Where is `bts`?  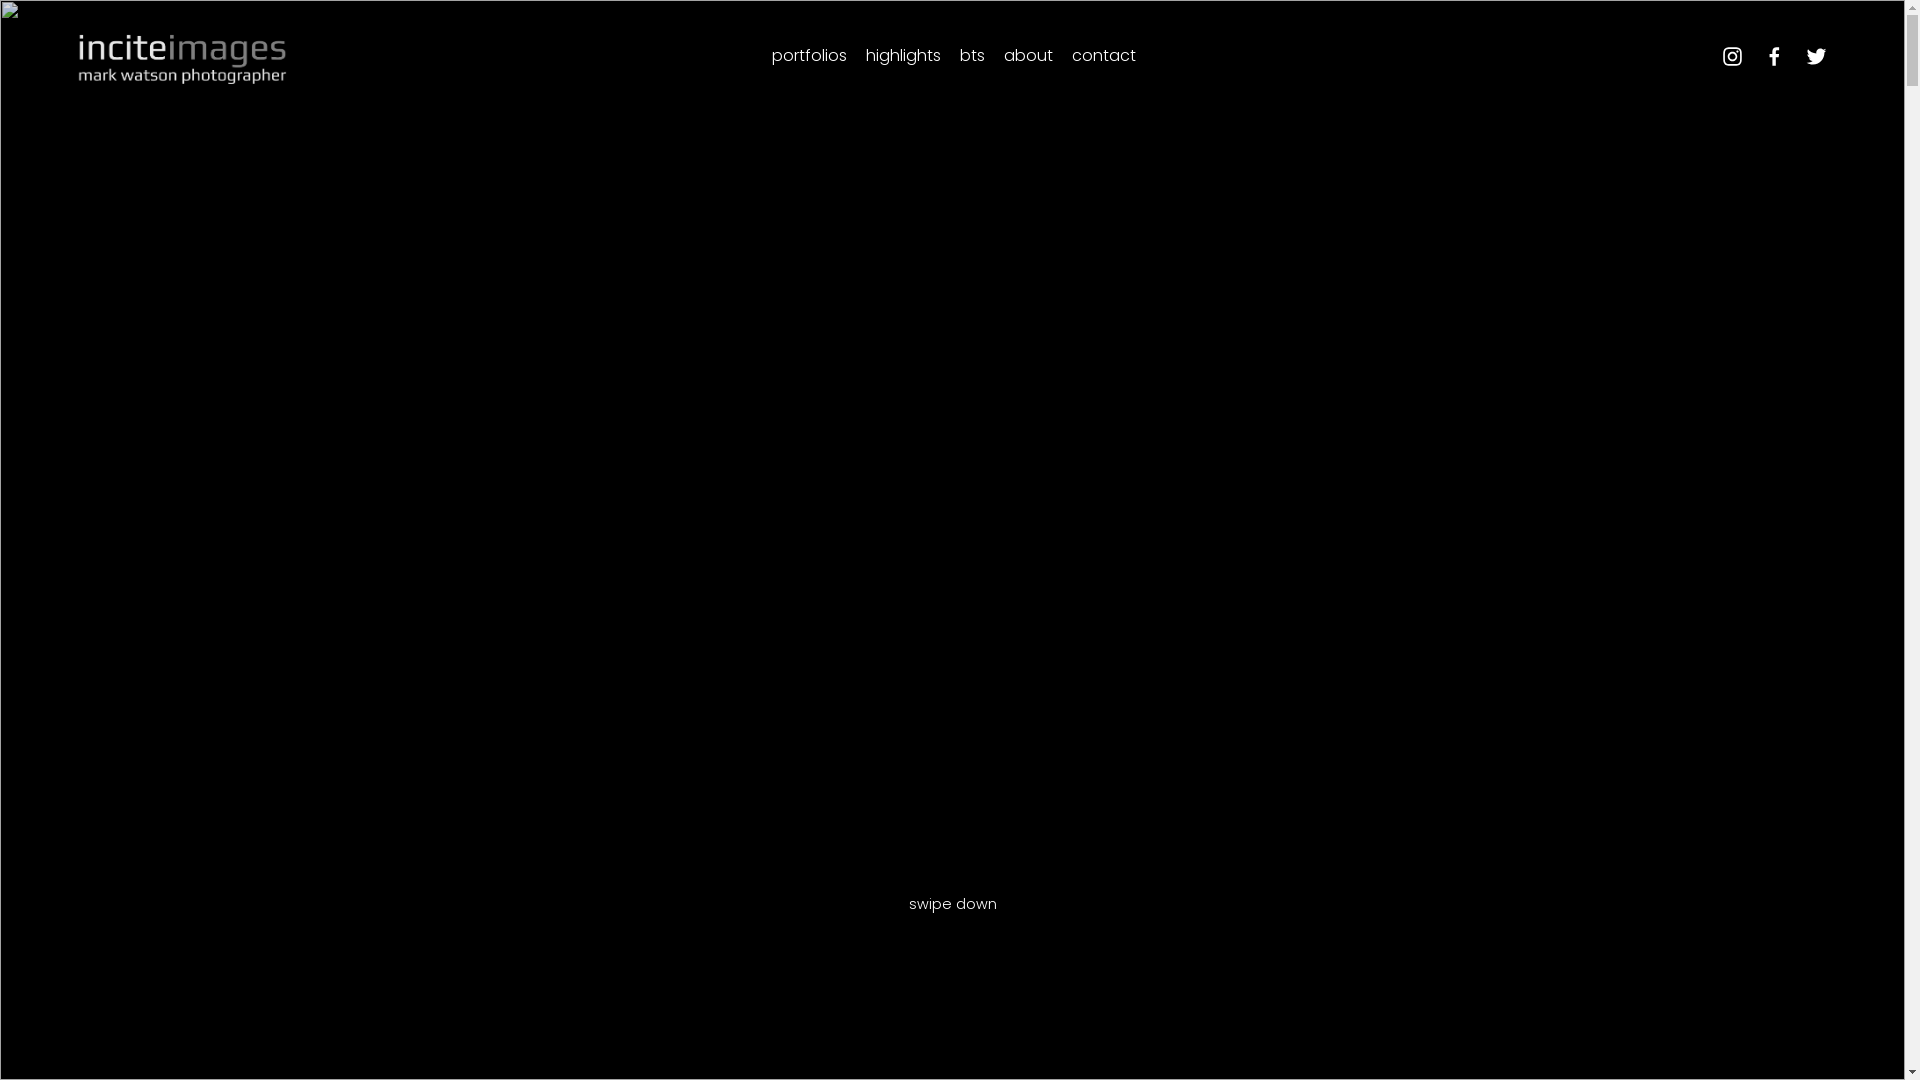 bts is located at coordinates (972, 56).